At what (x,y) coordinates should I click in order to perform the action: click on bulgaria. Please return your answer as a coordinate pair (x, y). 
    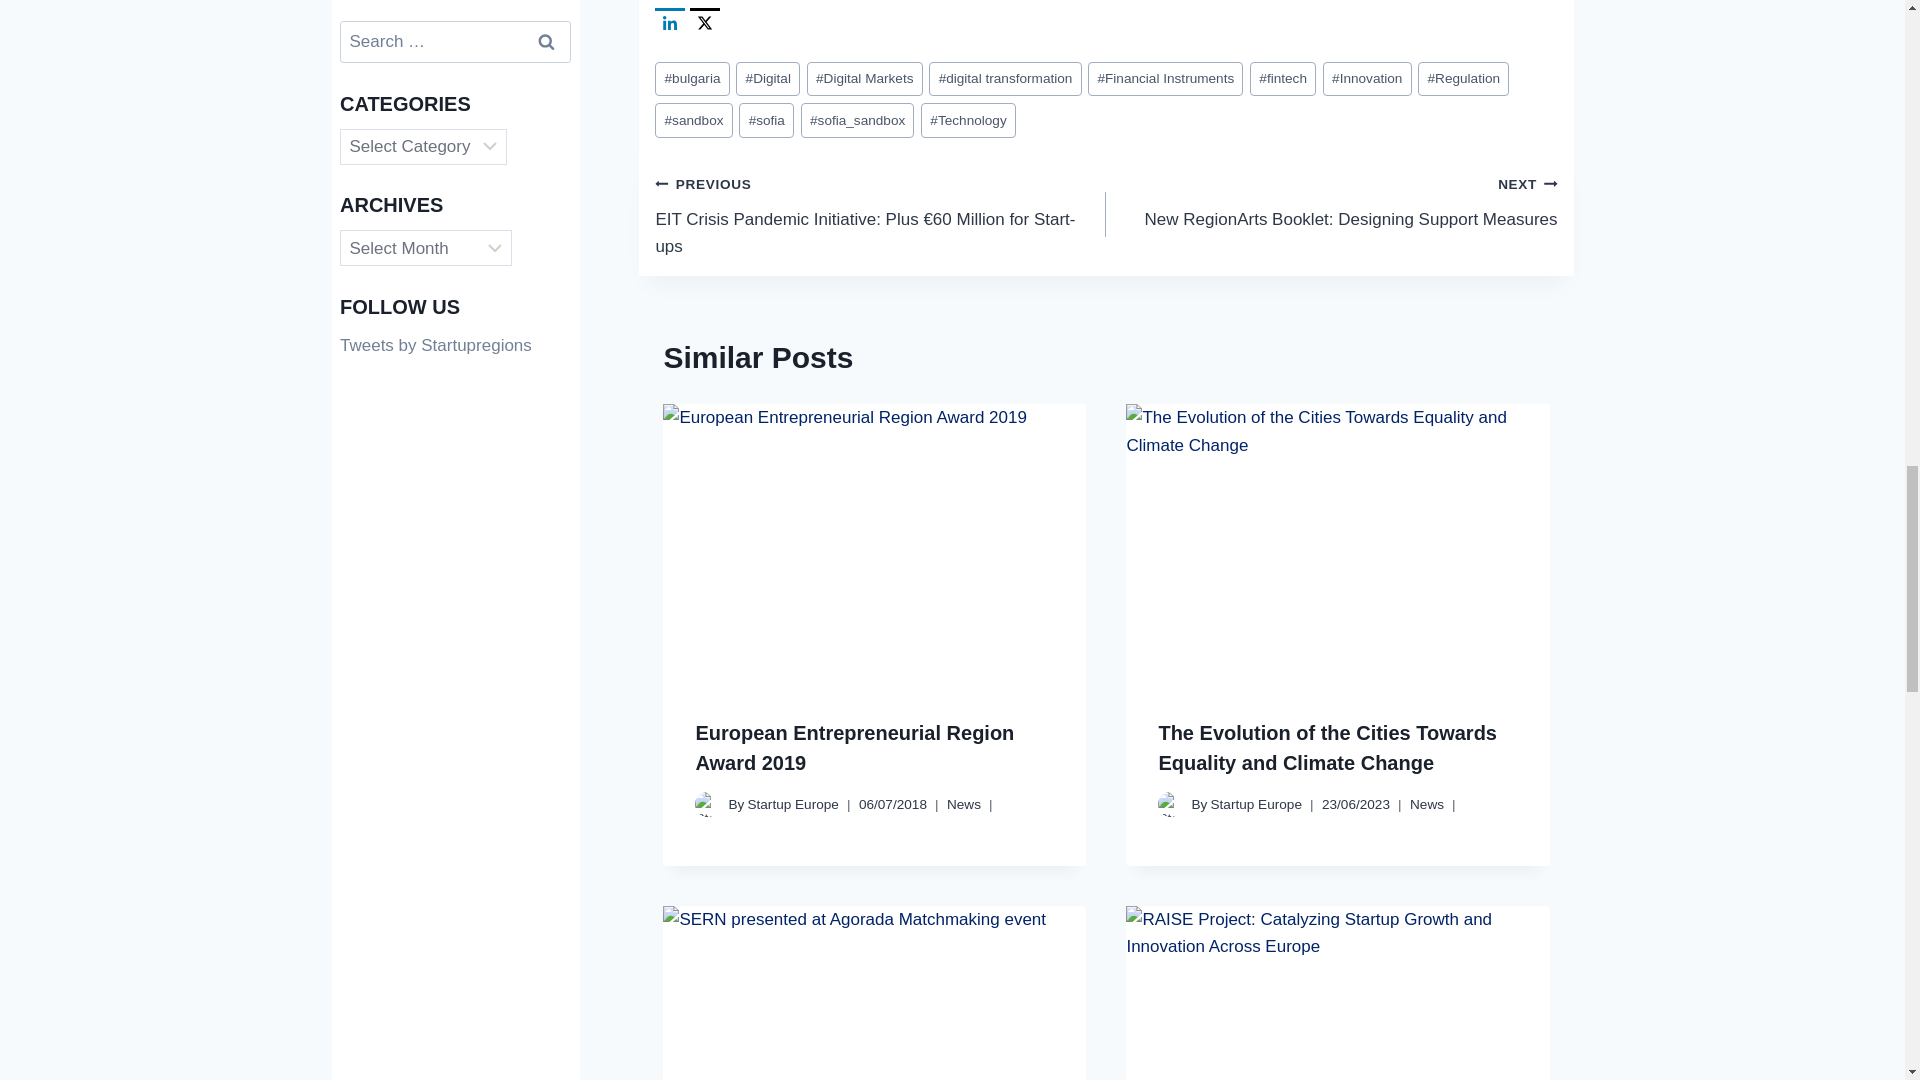
    Looking at the image, I should click on (692, 79).